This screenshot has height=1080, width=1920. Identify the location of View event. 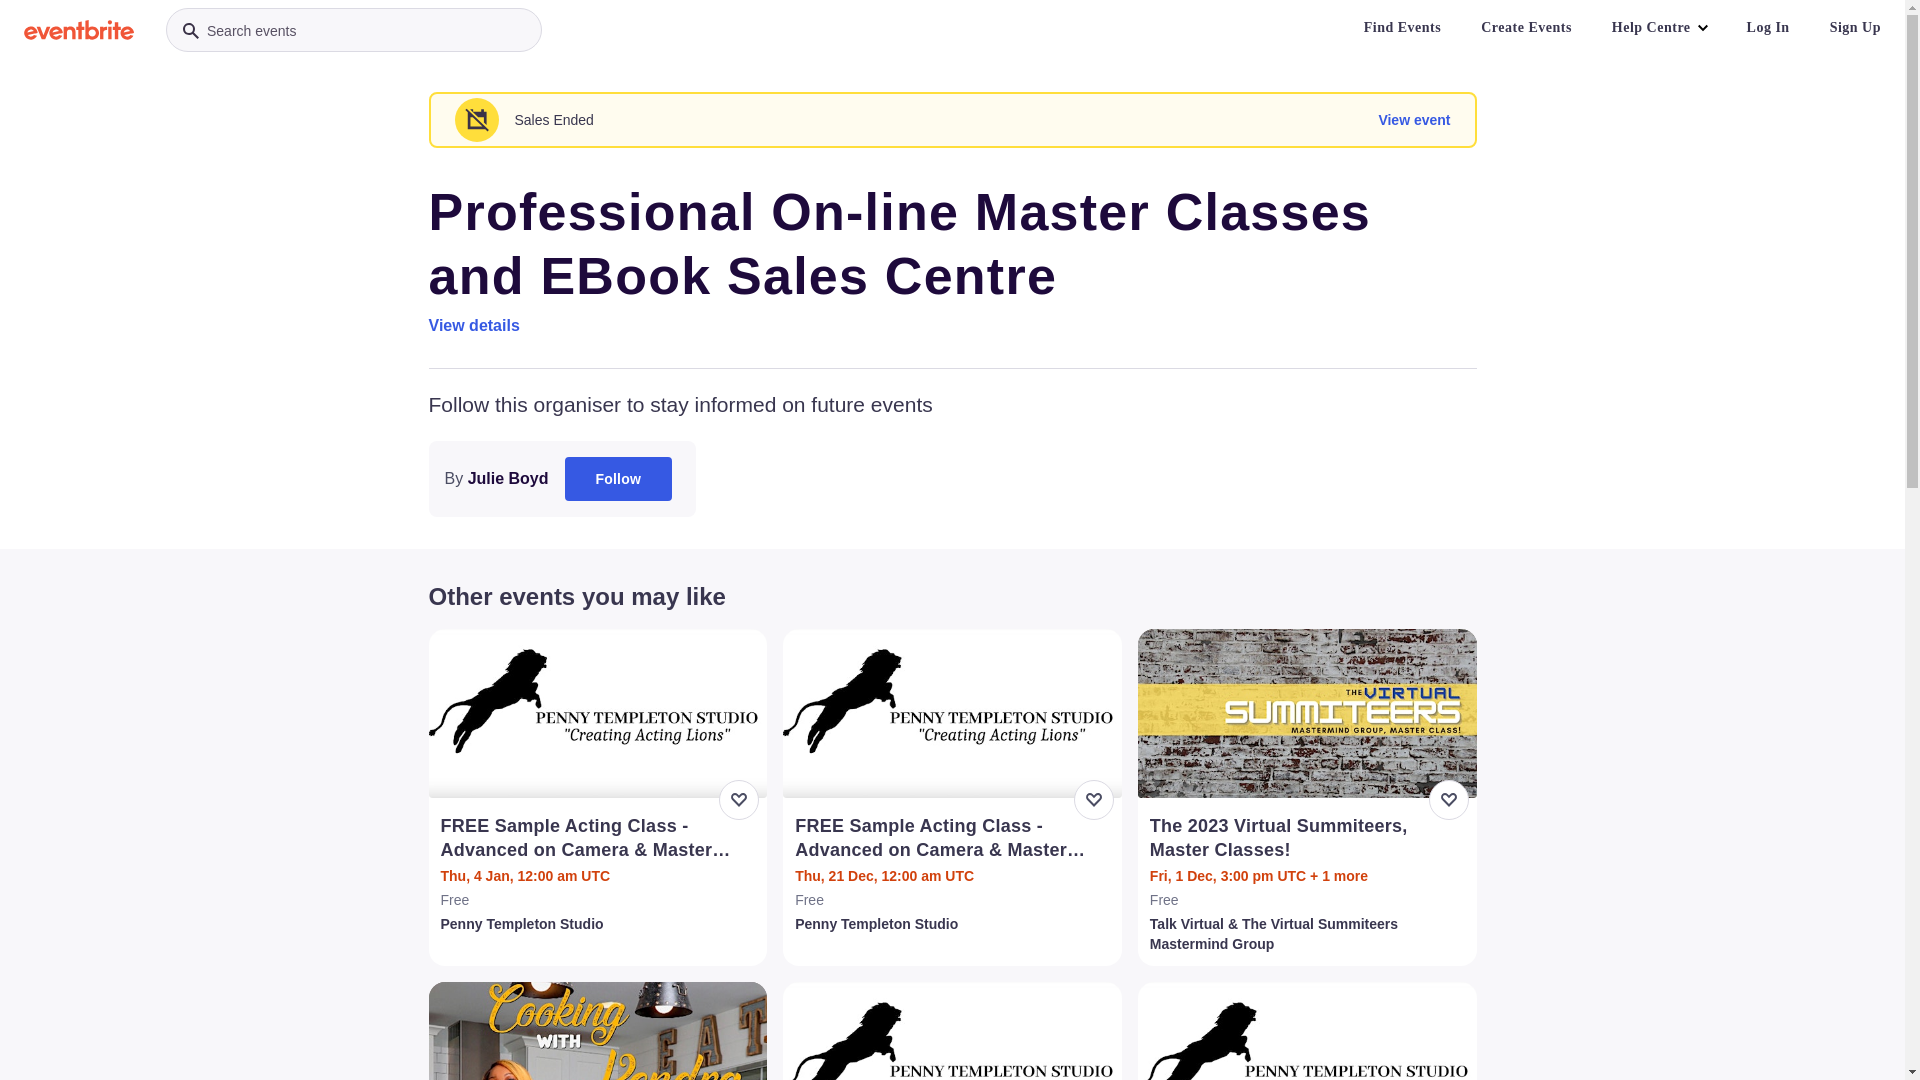
(1414, 120).